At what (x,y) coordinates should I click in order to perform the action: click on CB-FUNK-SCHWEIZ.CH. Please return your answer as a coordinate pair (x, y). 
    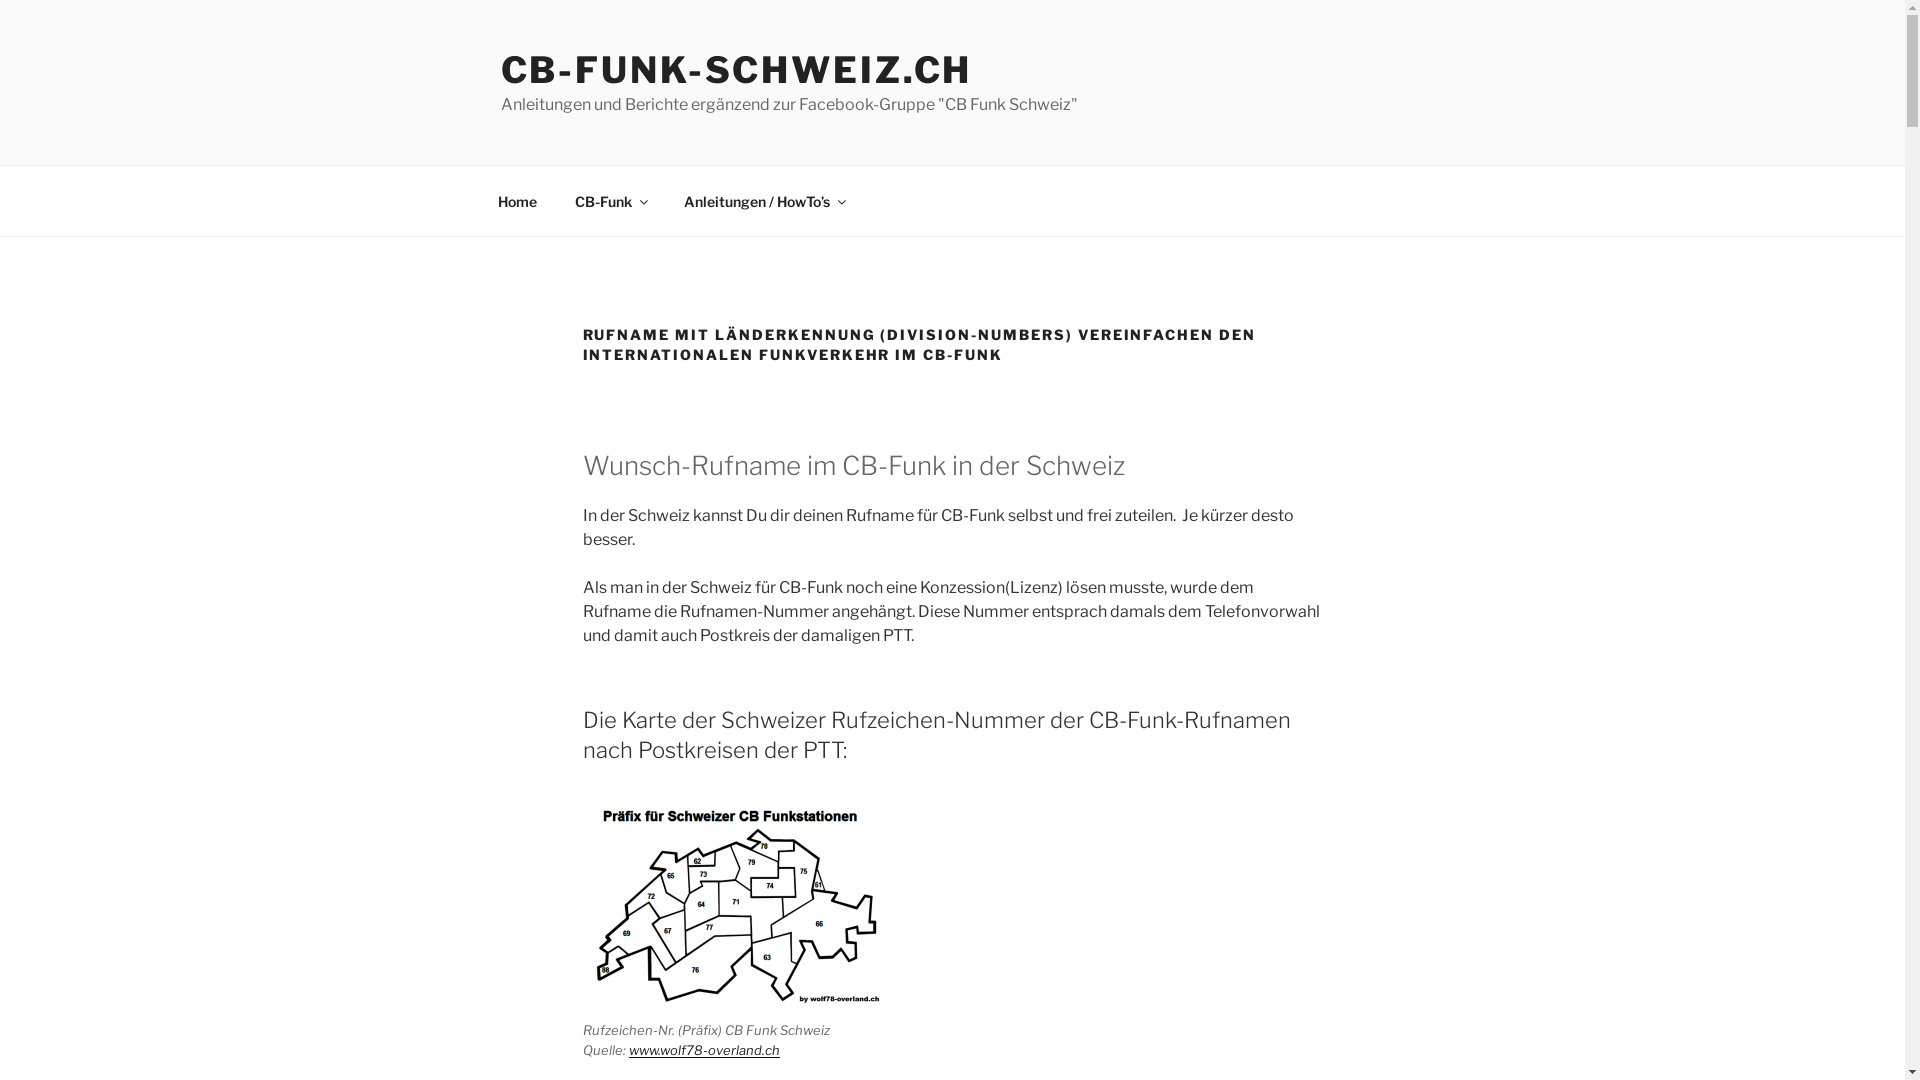
    Looking at the image, I should click on (736, 70).